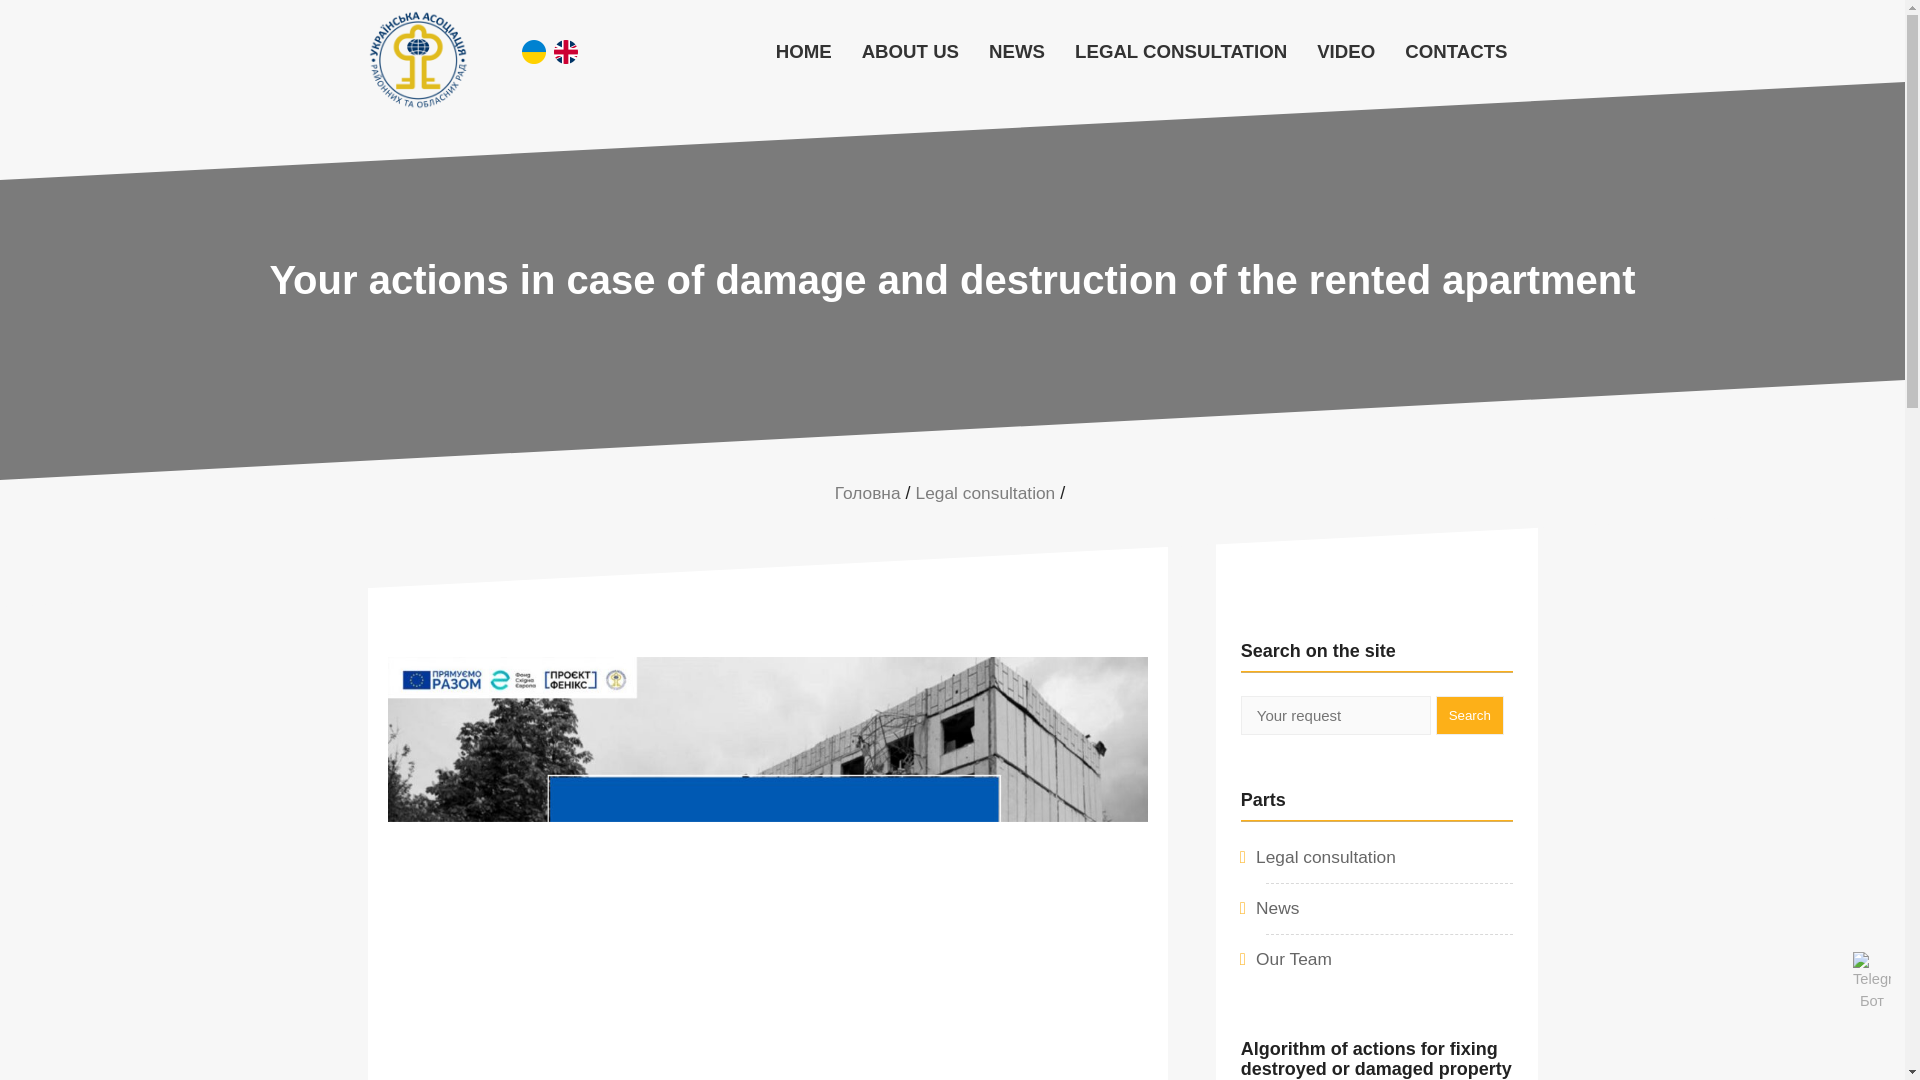 The height and width of the screenshot is (1080, 1920). Describe the element at coordinates (1277, 908) in the screenshot. I see `News` at that location.